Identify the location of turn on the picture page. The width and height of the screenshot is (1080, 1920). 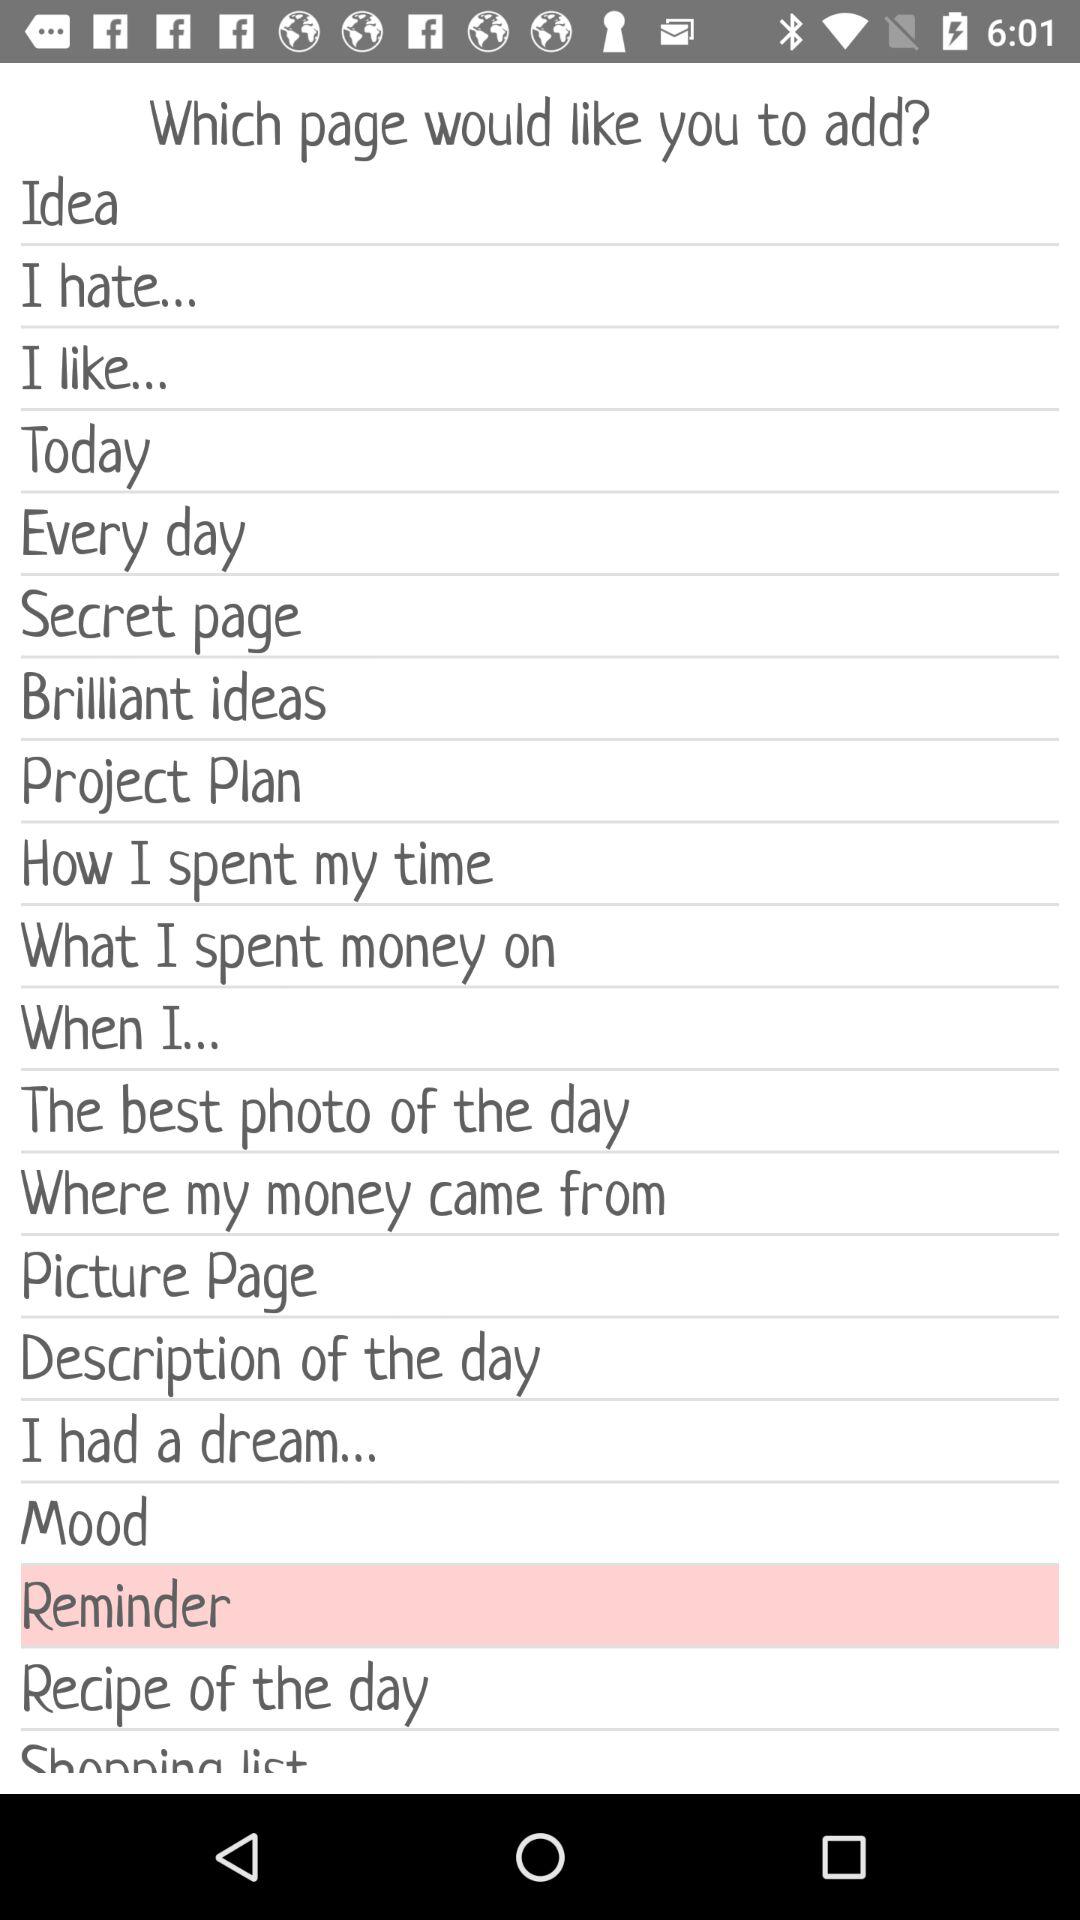
(540, 1276).